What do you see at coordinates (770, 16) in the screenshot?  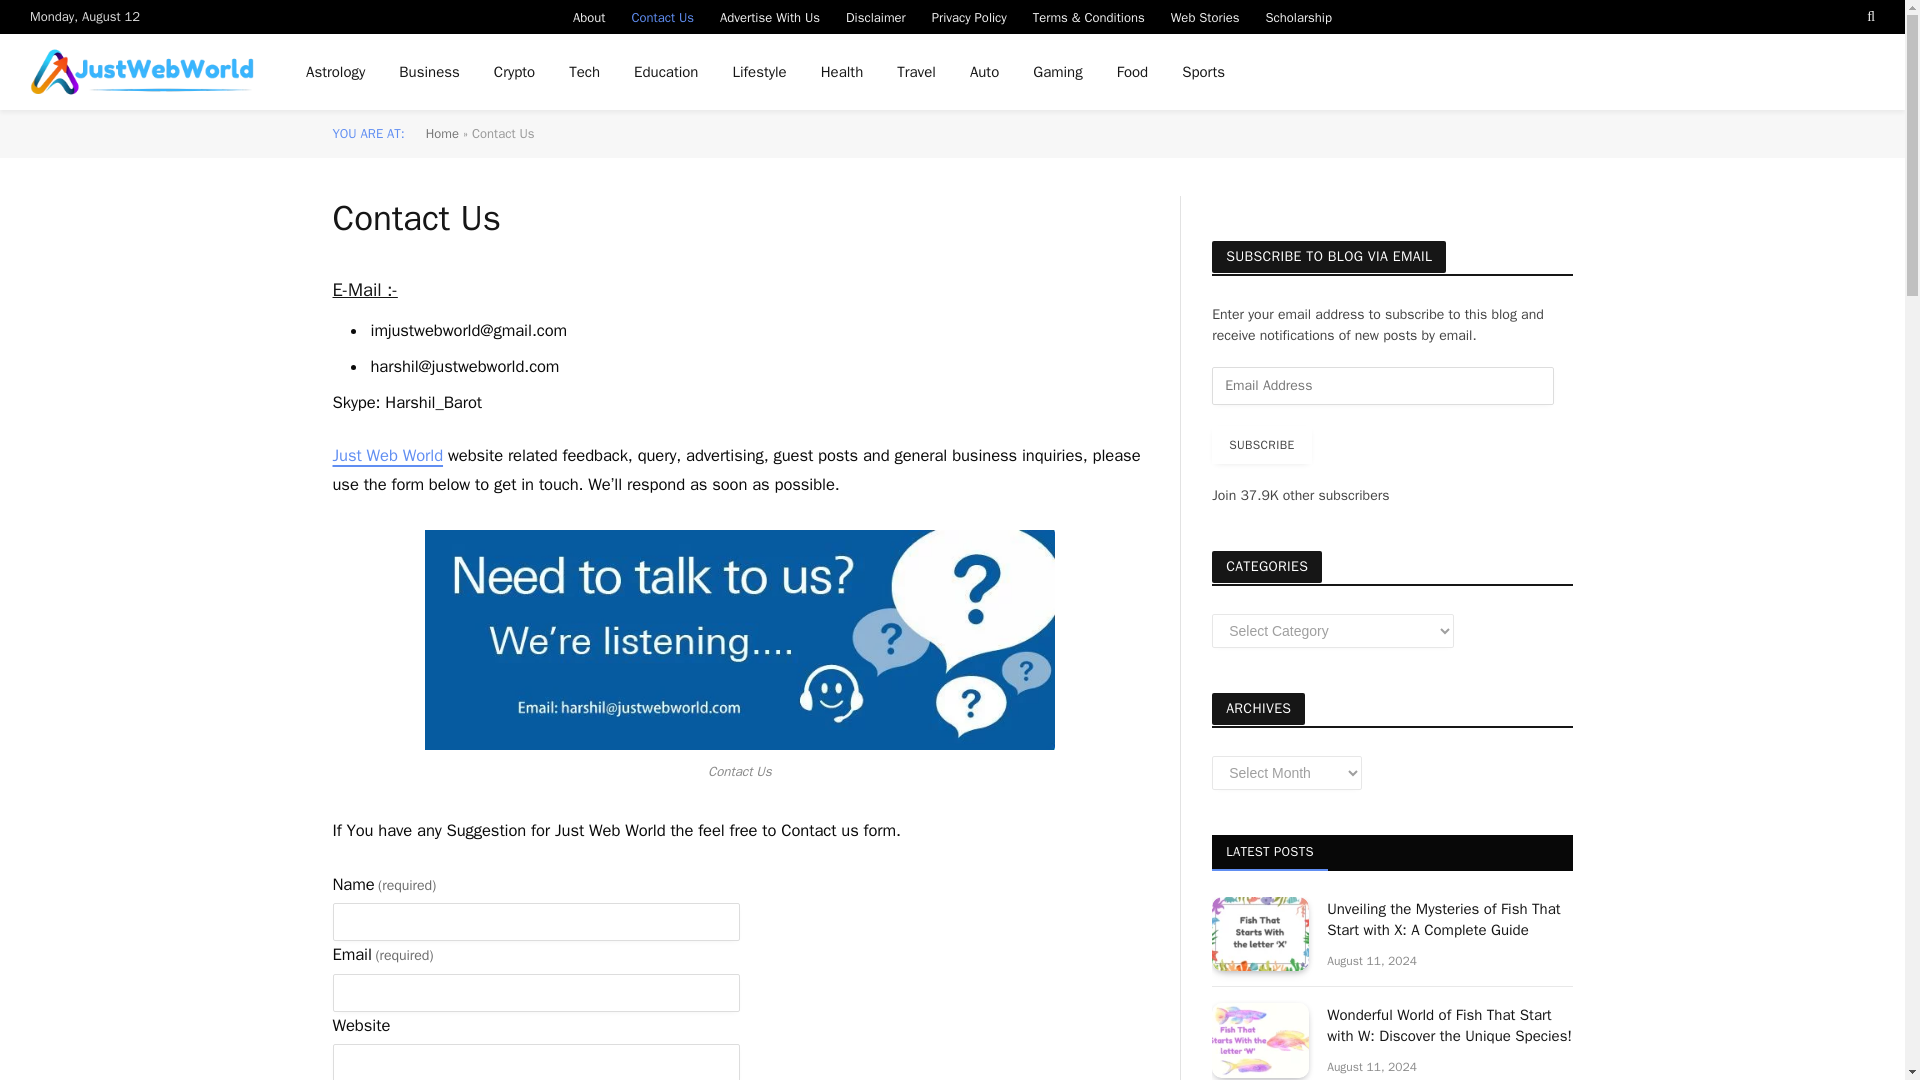 I see `Advertise With Us` at bounding box center [770, 16].